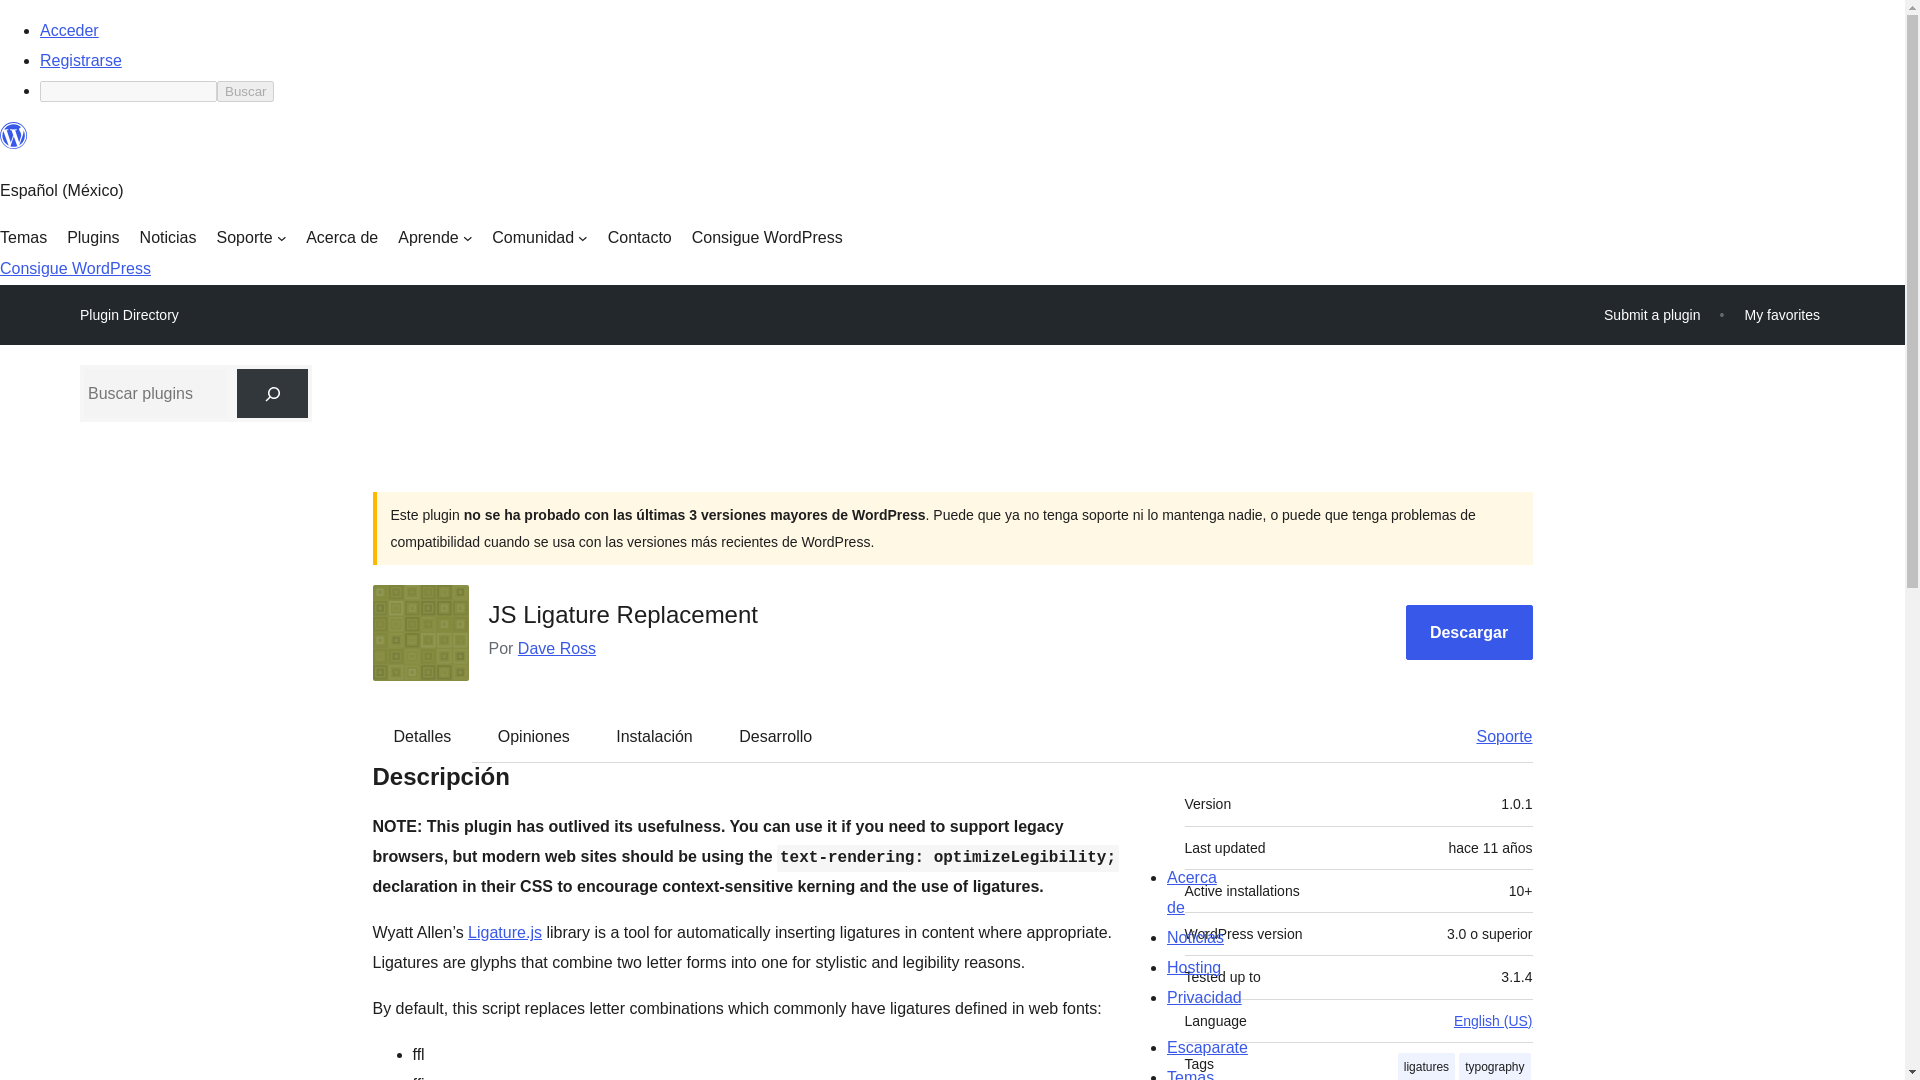  What do you see at coordinates (251, 238) in the screenshot?
I see `Soporte` at bounding box center [251, 238].